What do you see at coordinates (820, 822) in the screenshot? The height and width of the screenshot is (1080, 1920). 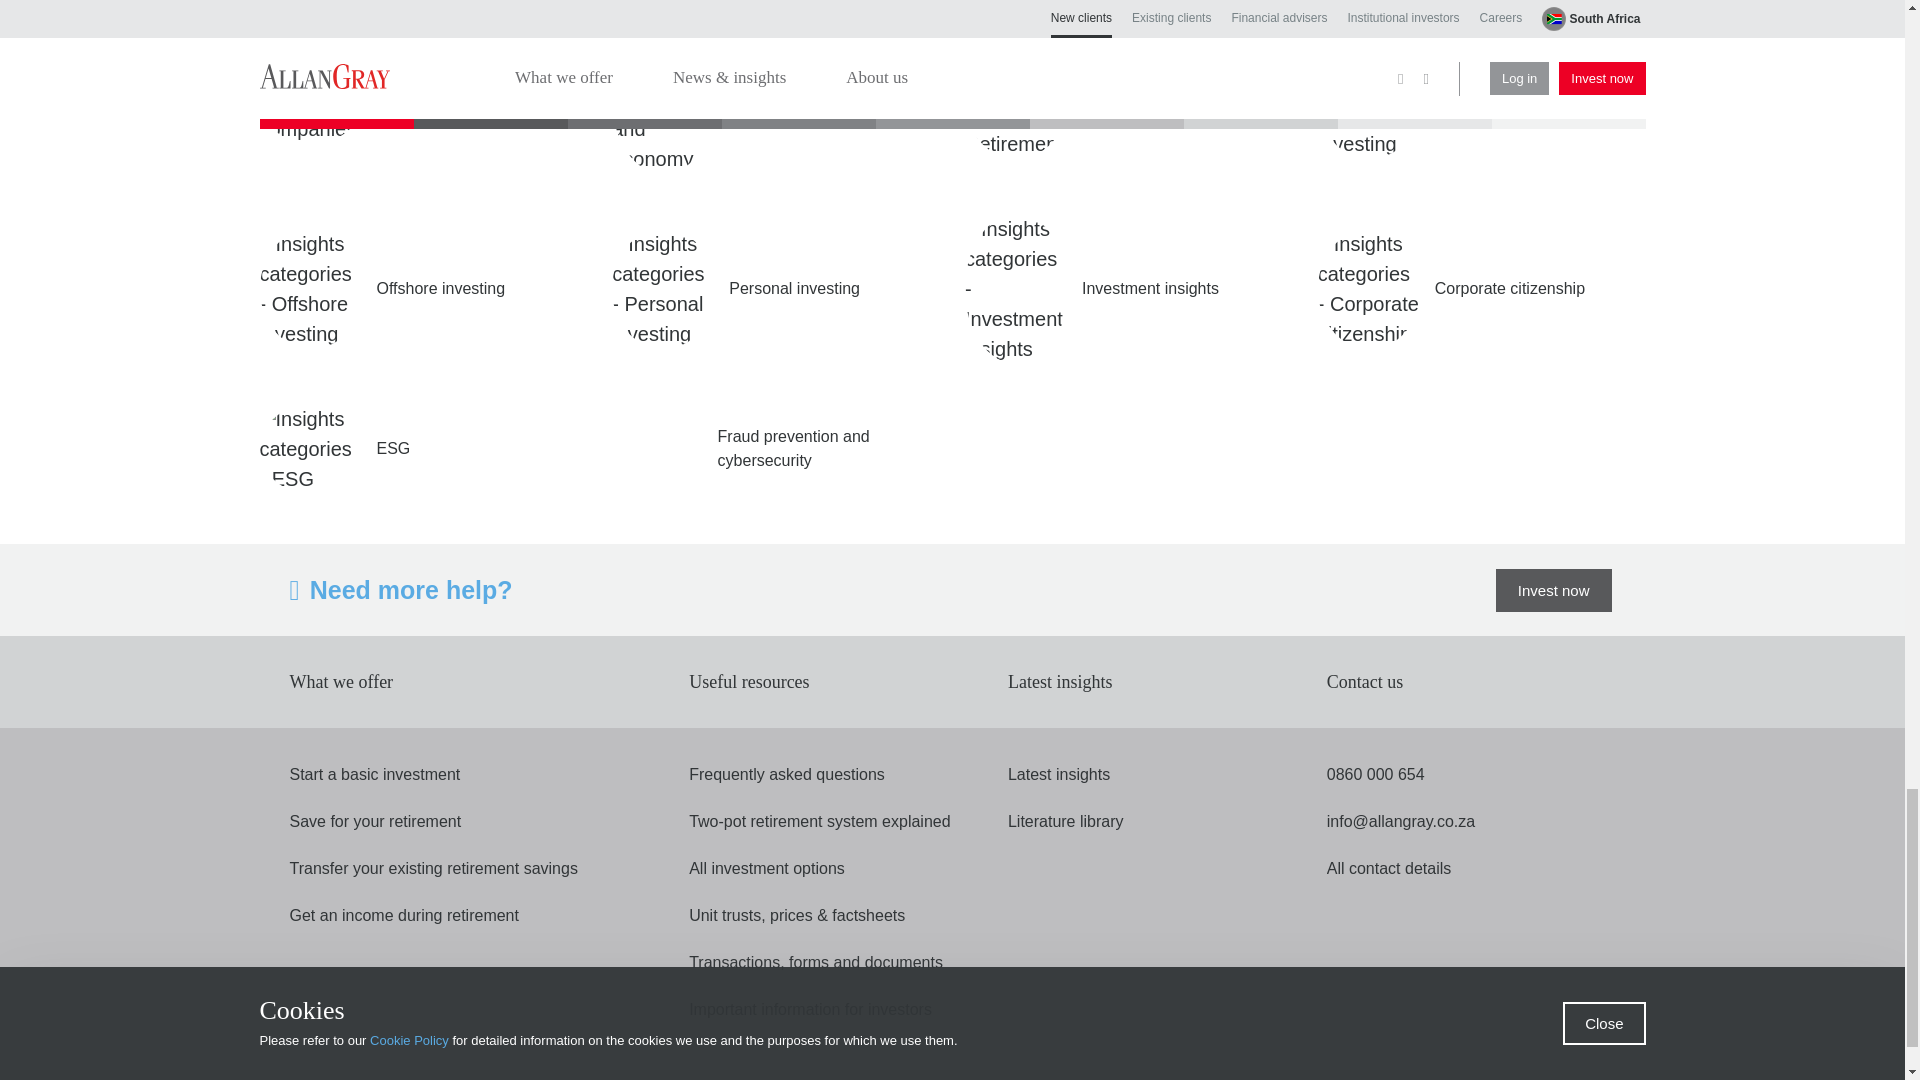 I see `Two-pot retirement system explained` at bounding box center [820, 822].